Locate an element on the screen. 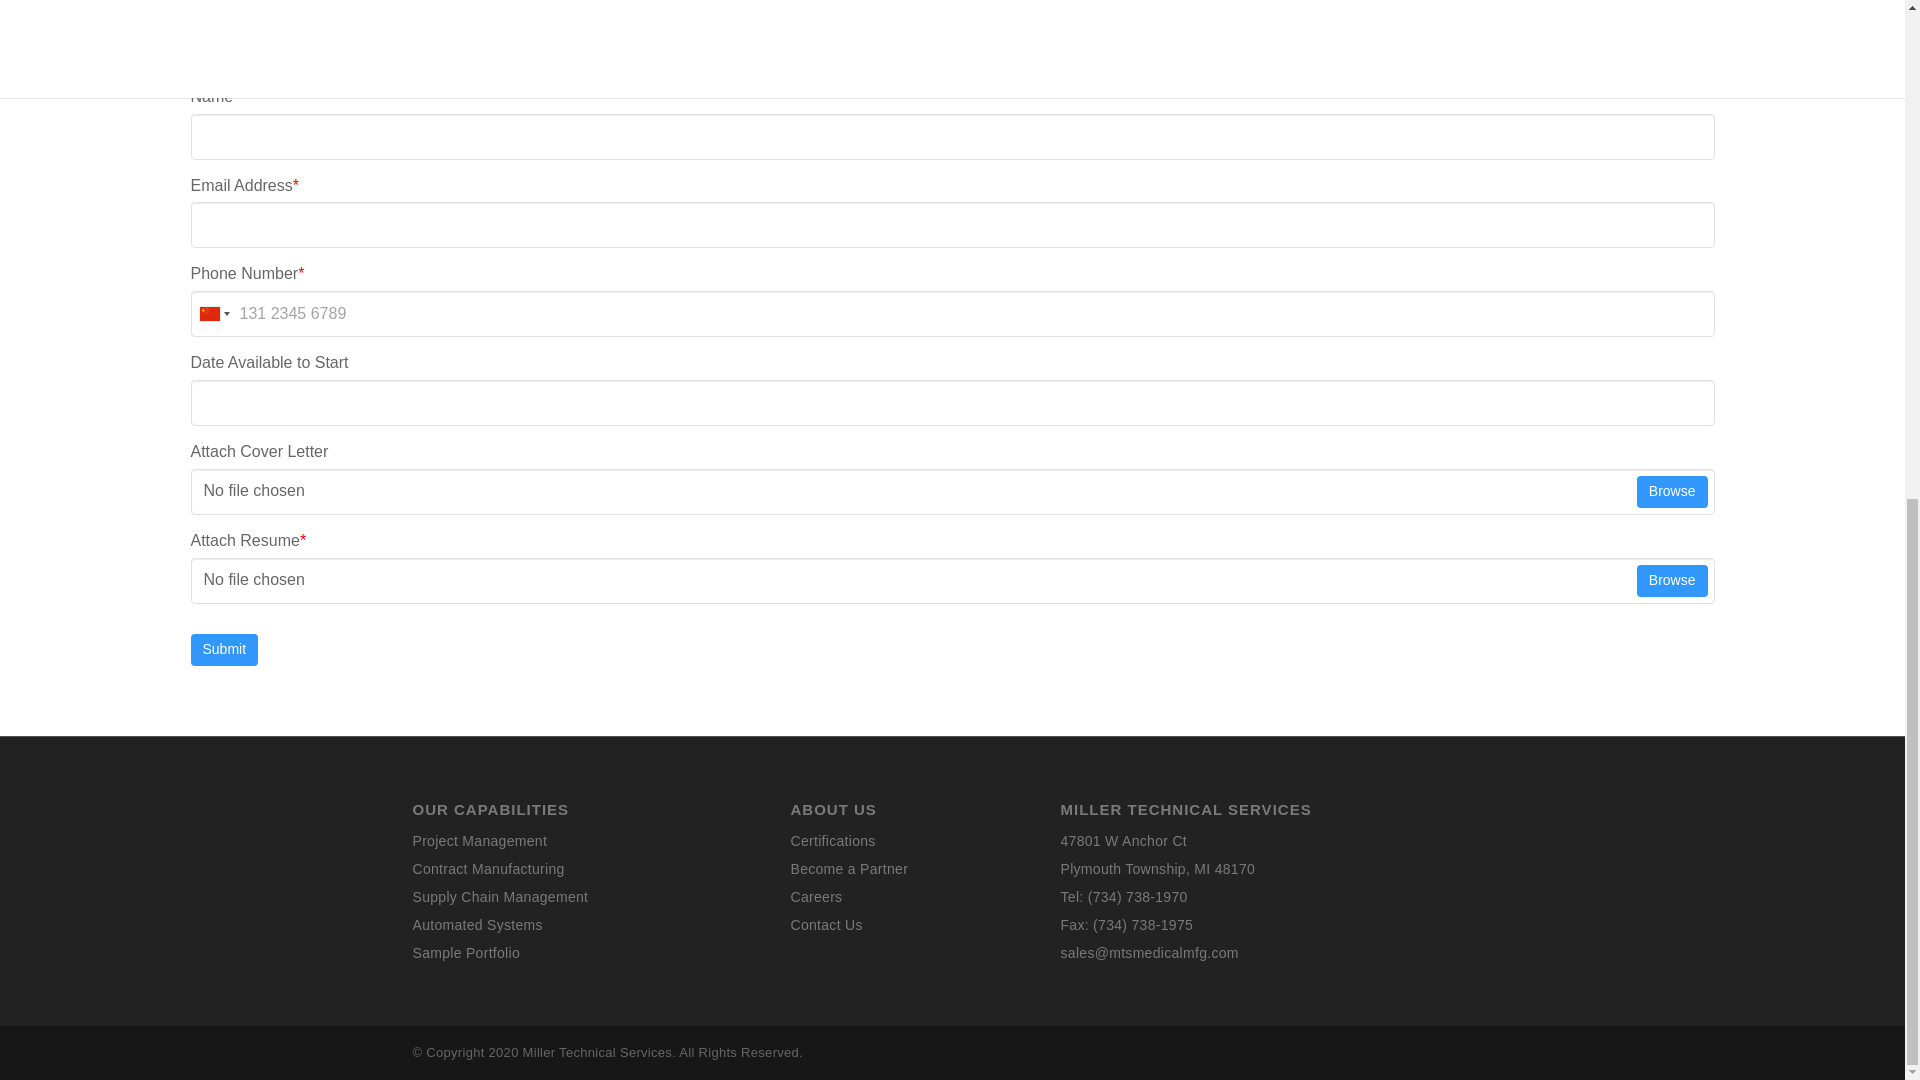  Sample Portfolio is located at coordinates (466, 953).